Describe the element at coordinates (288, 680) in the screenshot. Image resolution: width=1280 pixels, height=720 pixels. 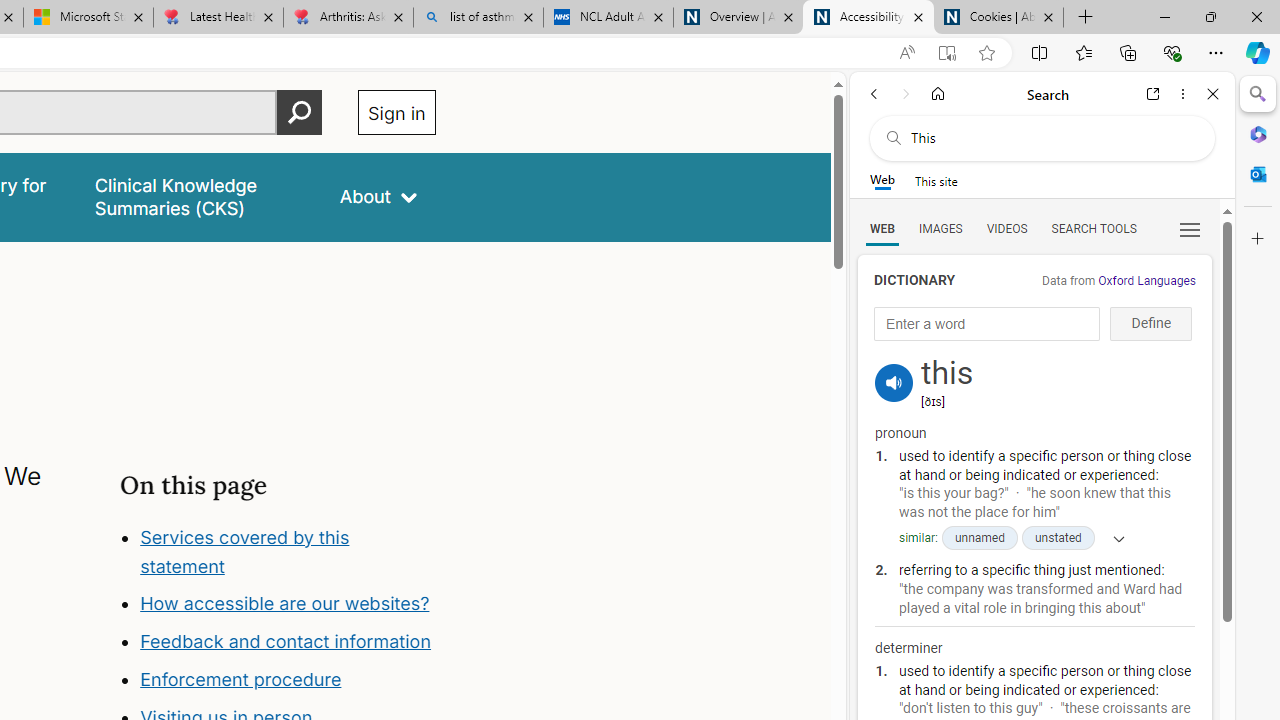
I see `Enforcement procedure` at that location.